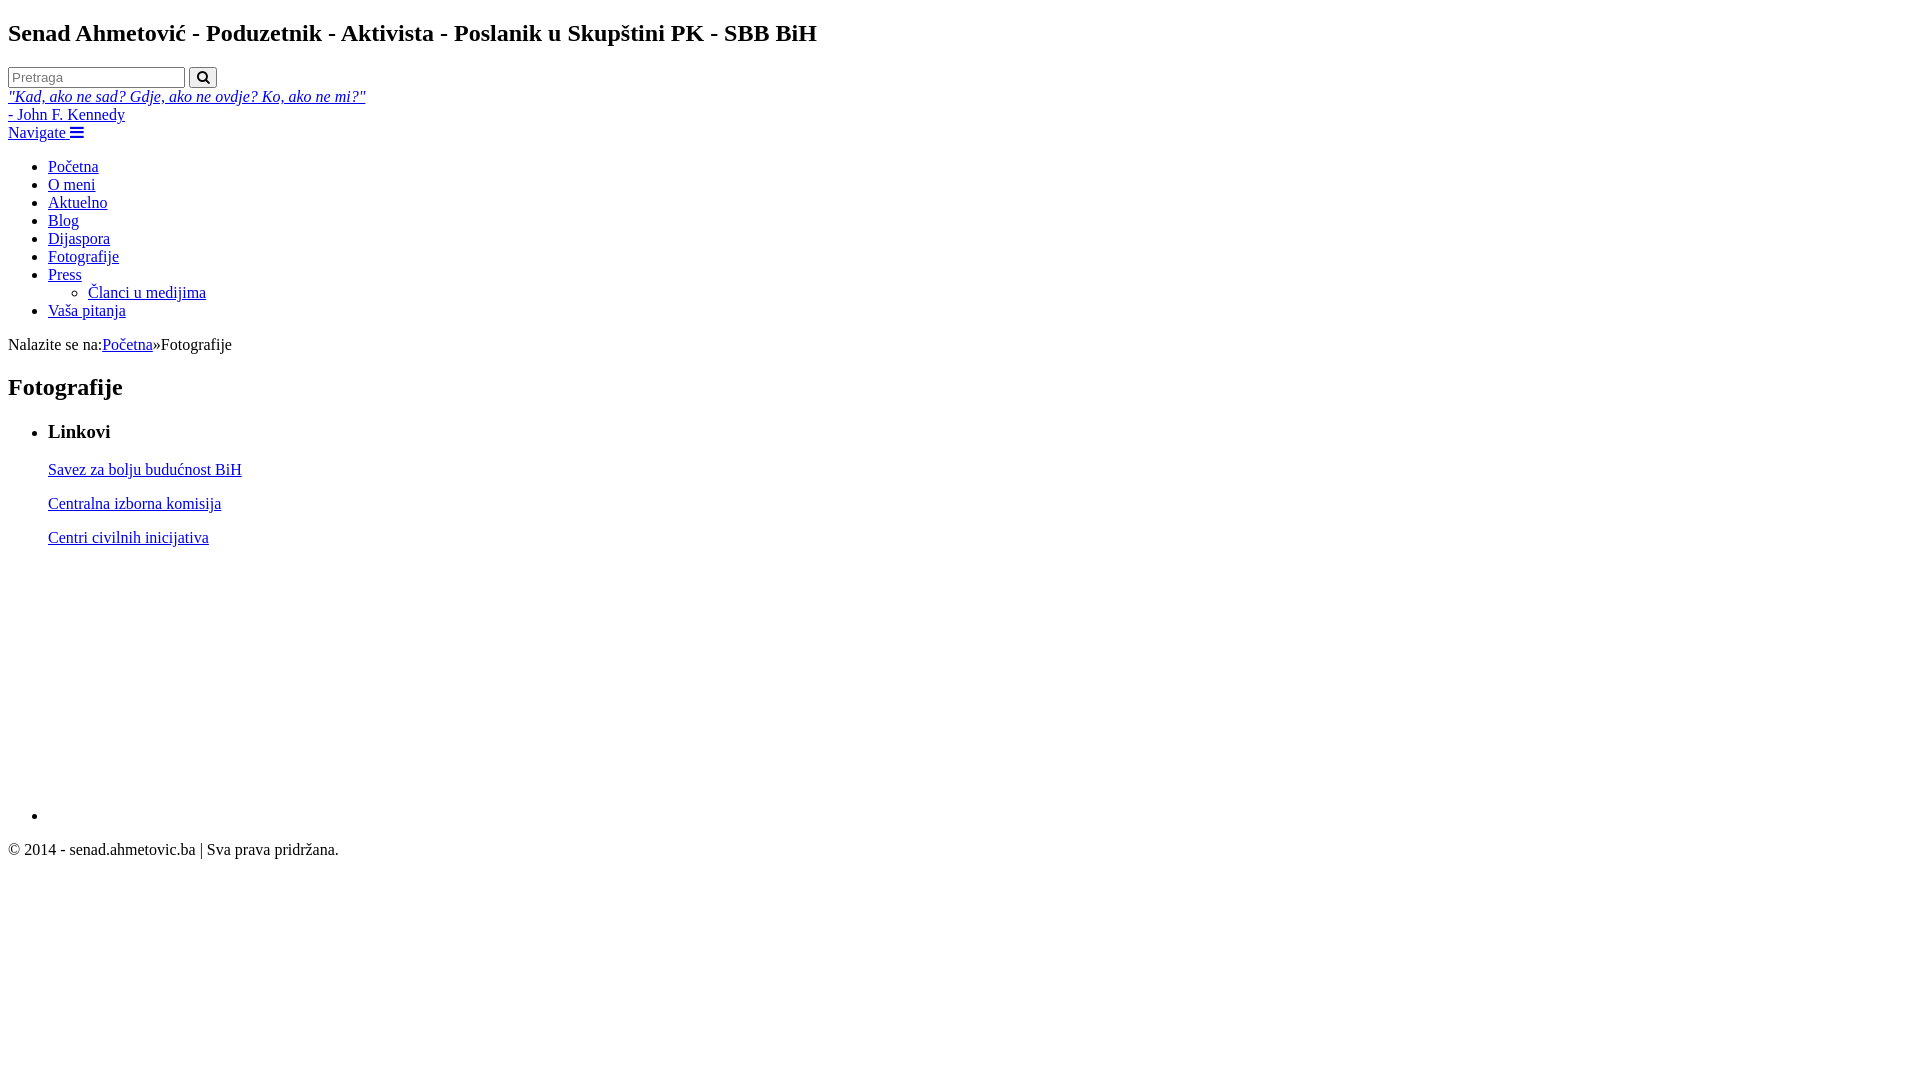 The image size is (1920, 1080). I want to click on O meni, so click(72, 184).